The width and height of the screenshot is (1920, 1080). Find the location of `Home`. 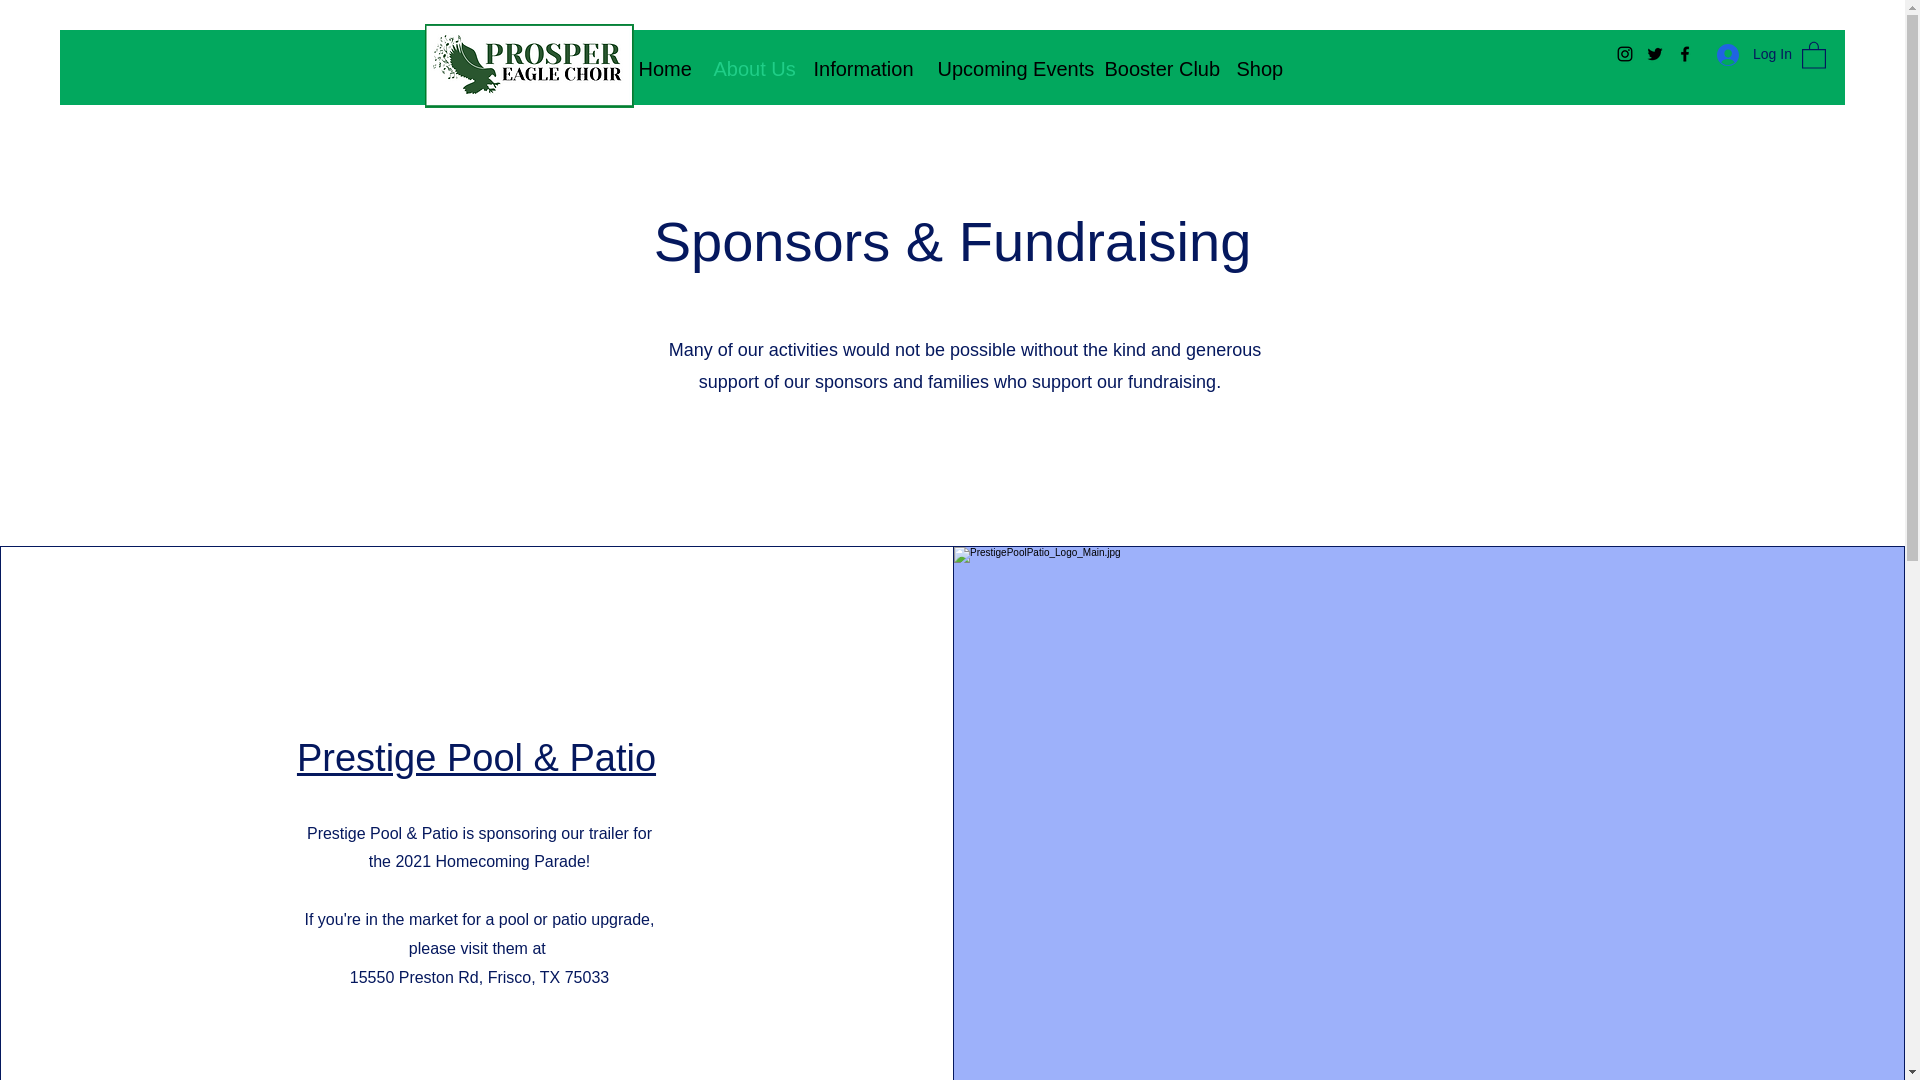

Home is located at coordinates (661, 69).